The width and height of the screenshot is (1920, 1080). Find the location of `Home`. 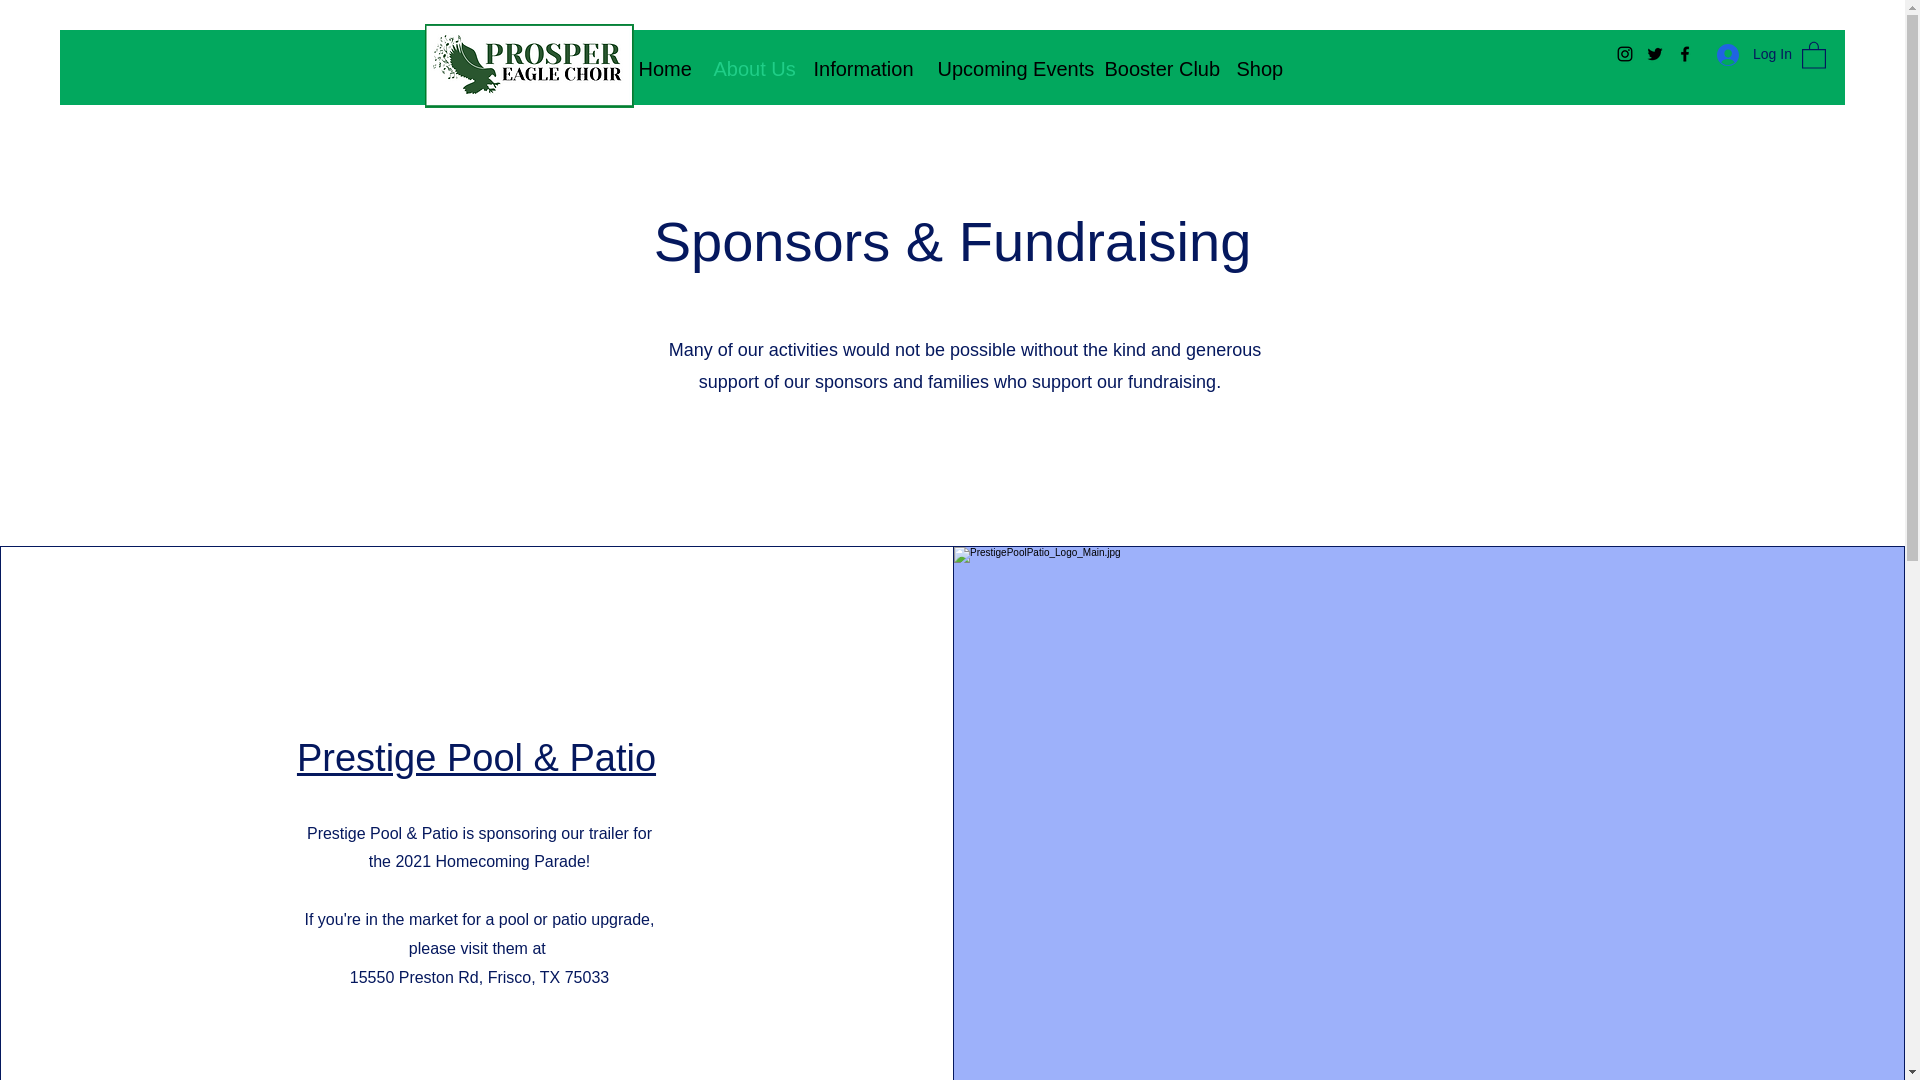

Home is located at coordinates (661, 69).